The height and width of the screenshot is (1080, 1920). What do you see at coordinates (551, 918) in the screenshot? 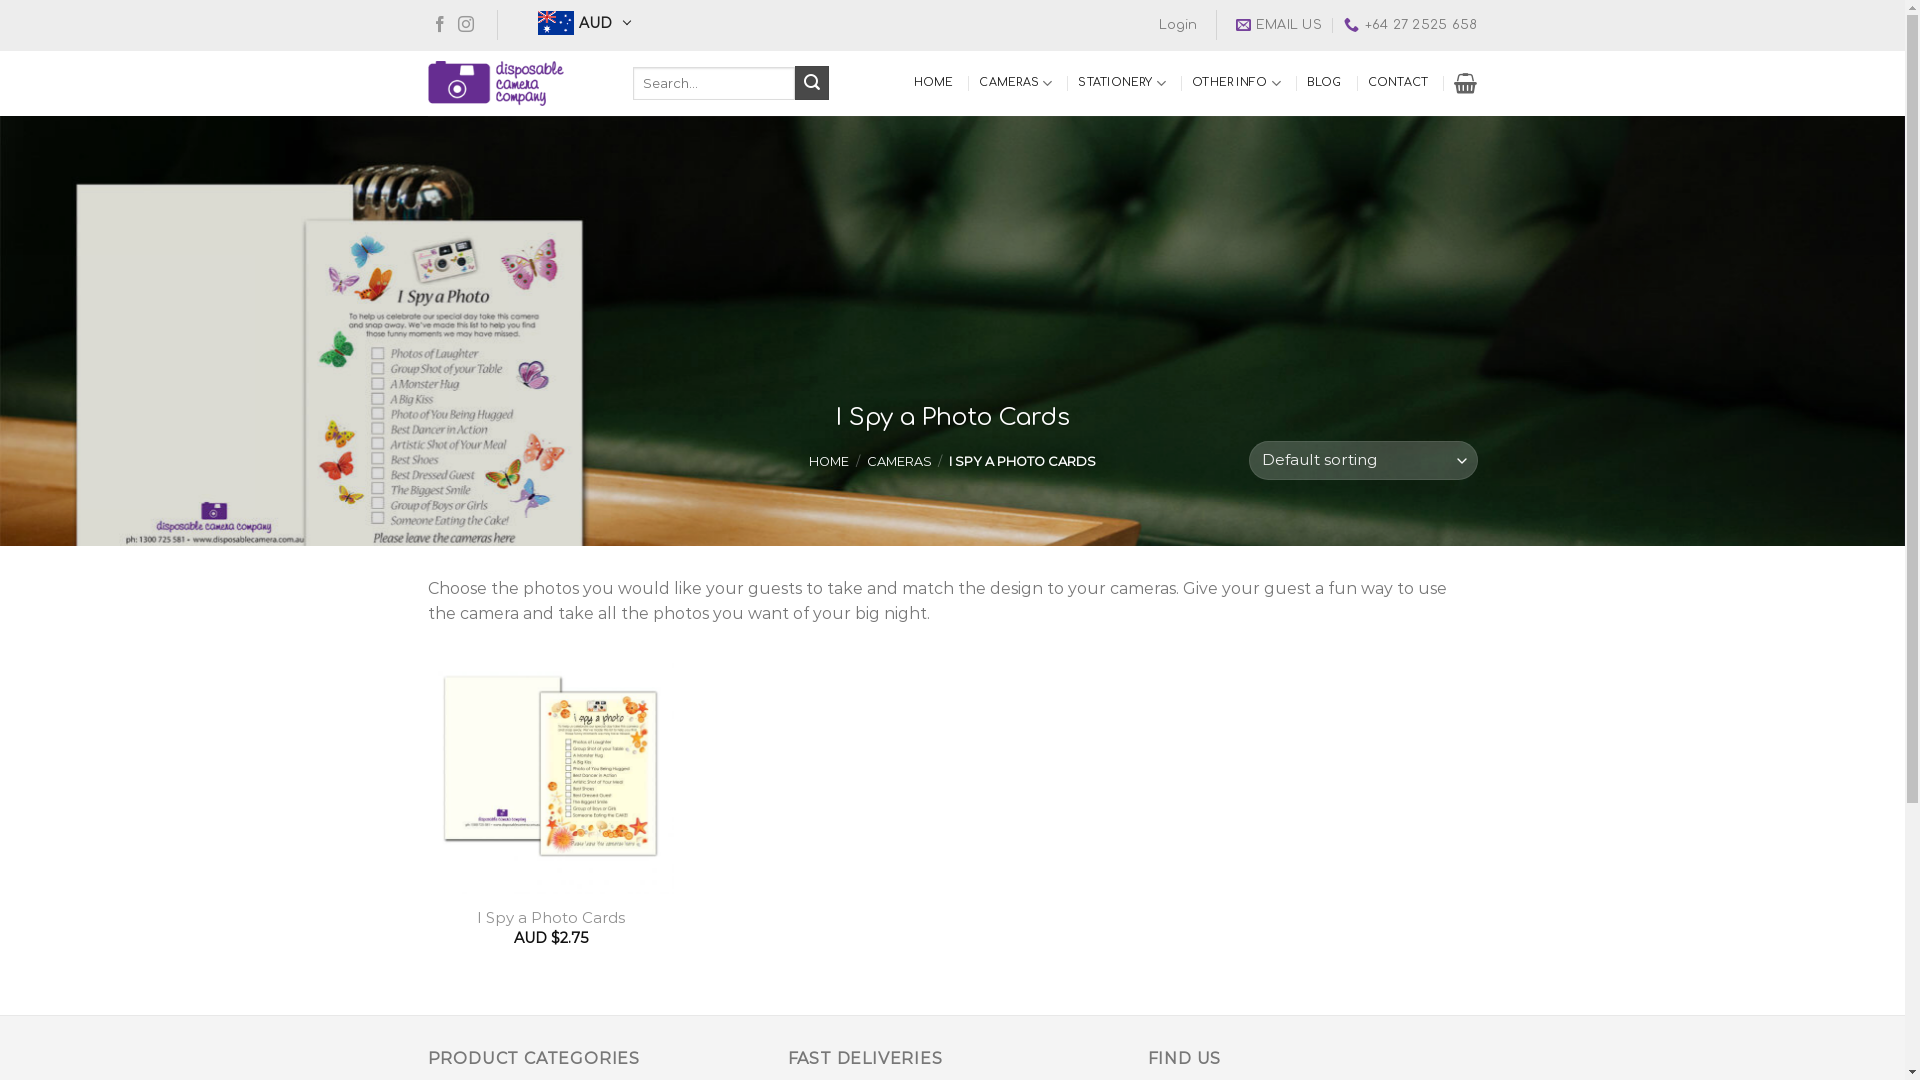
I see `I Spy a Photo Cards` at bounding box center [551, 918].